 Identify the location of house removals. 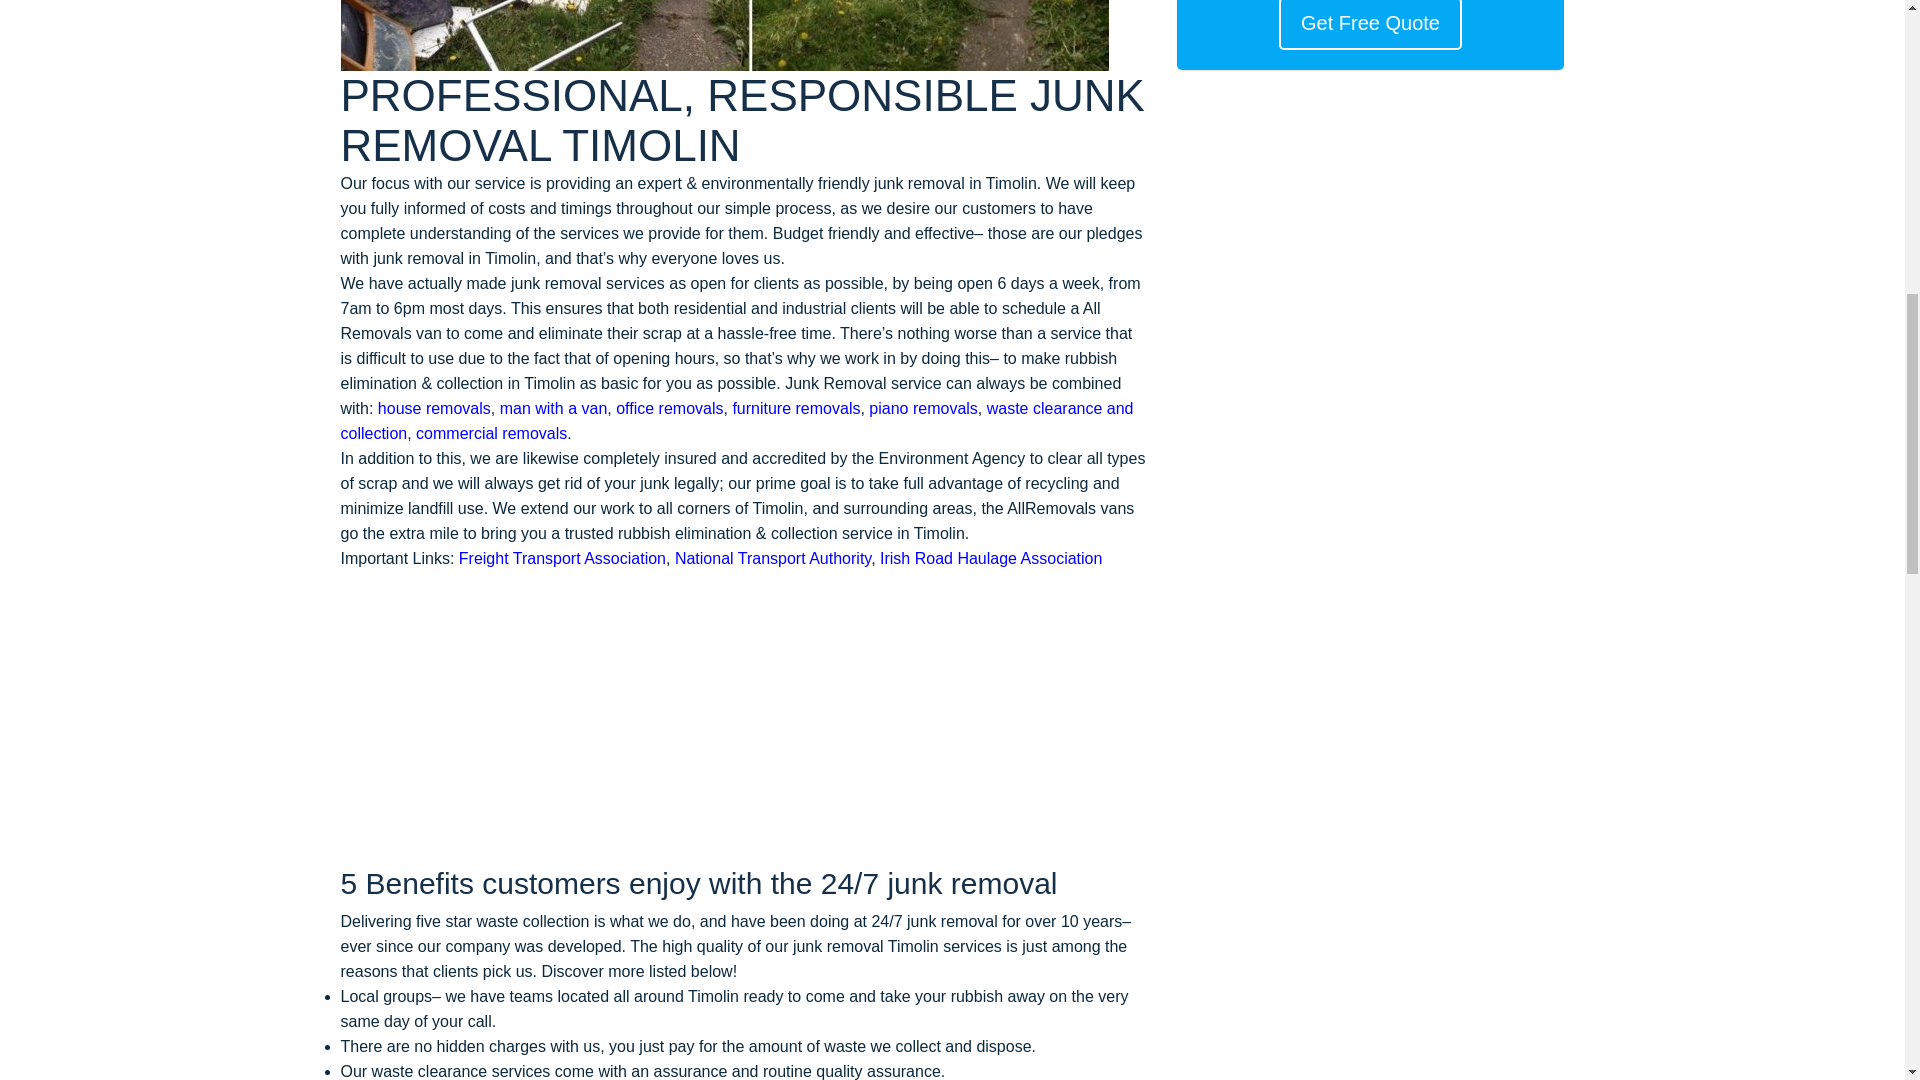
(434, 408).